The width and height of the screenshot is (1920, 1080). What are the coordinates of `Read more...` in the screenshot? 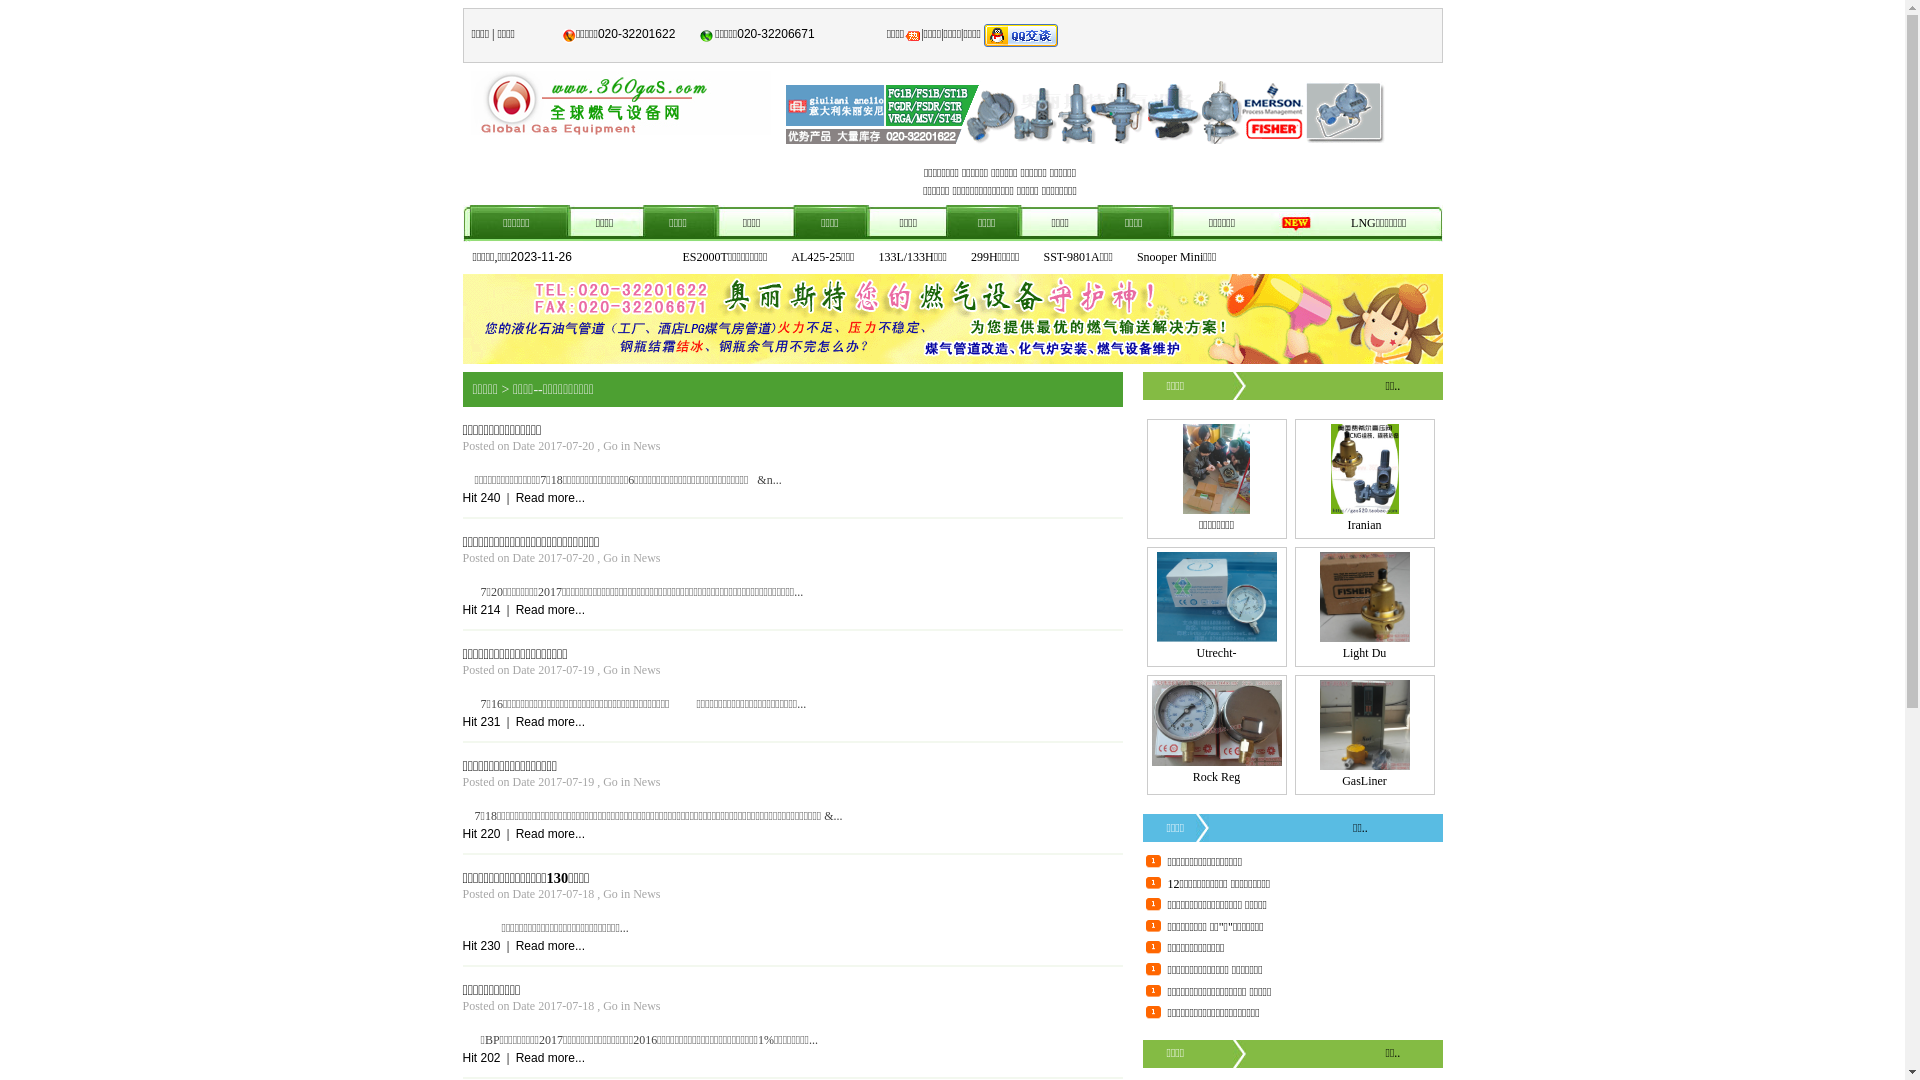 It's located at (550, 722).